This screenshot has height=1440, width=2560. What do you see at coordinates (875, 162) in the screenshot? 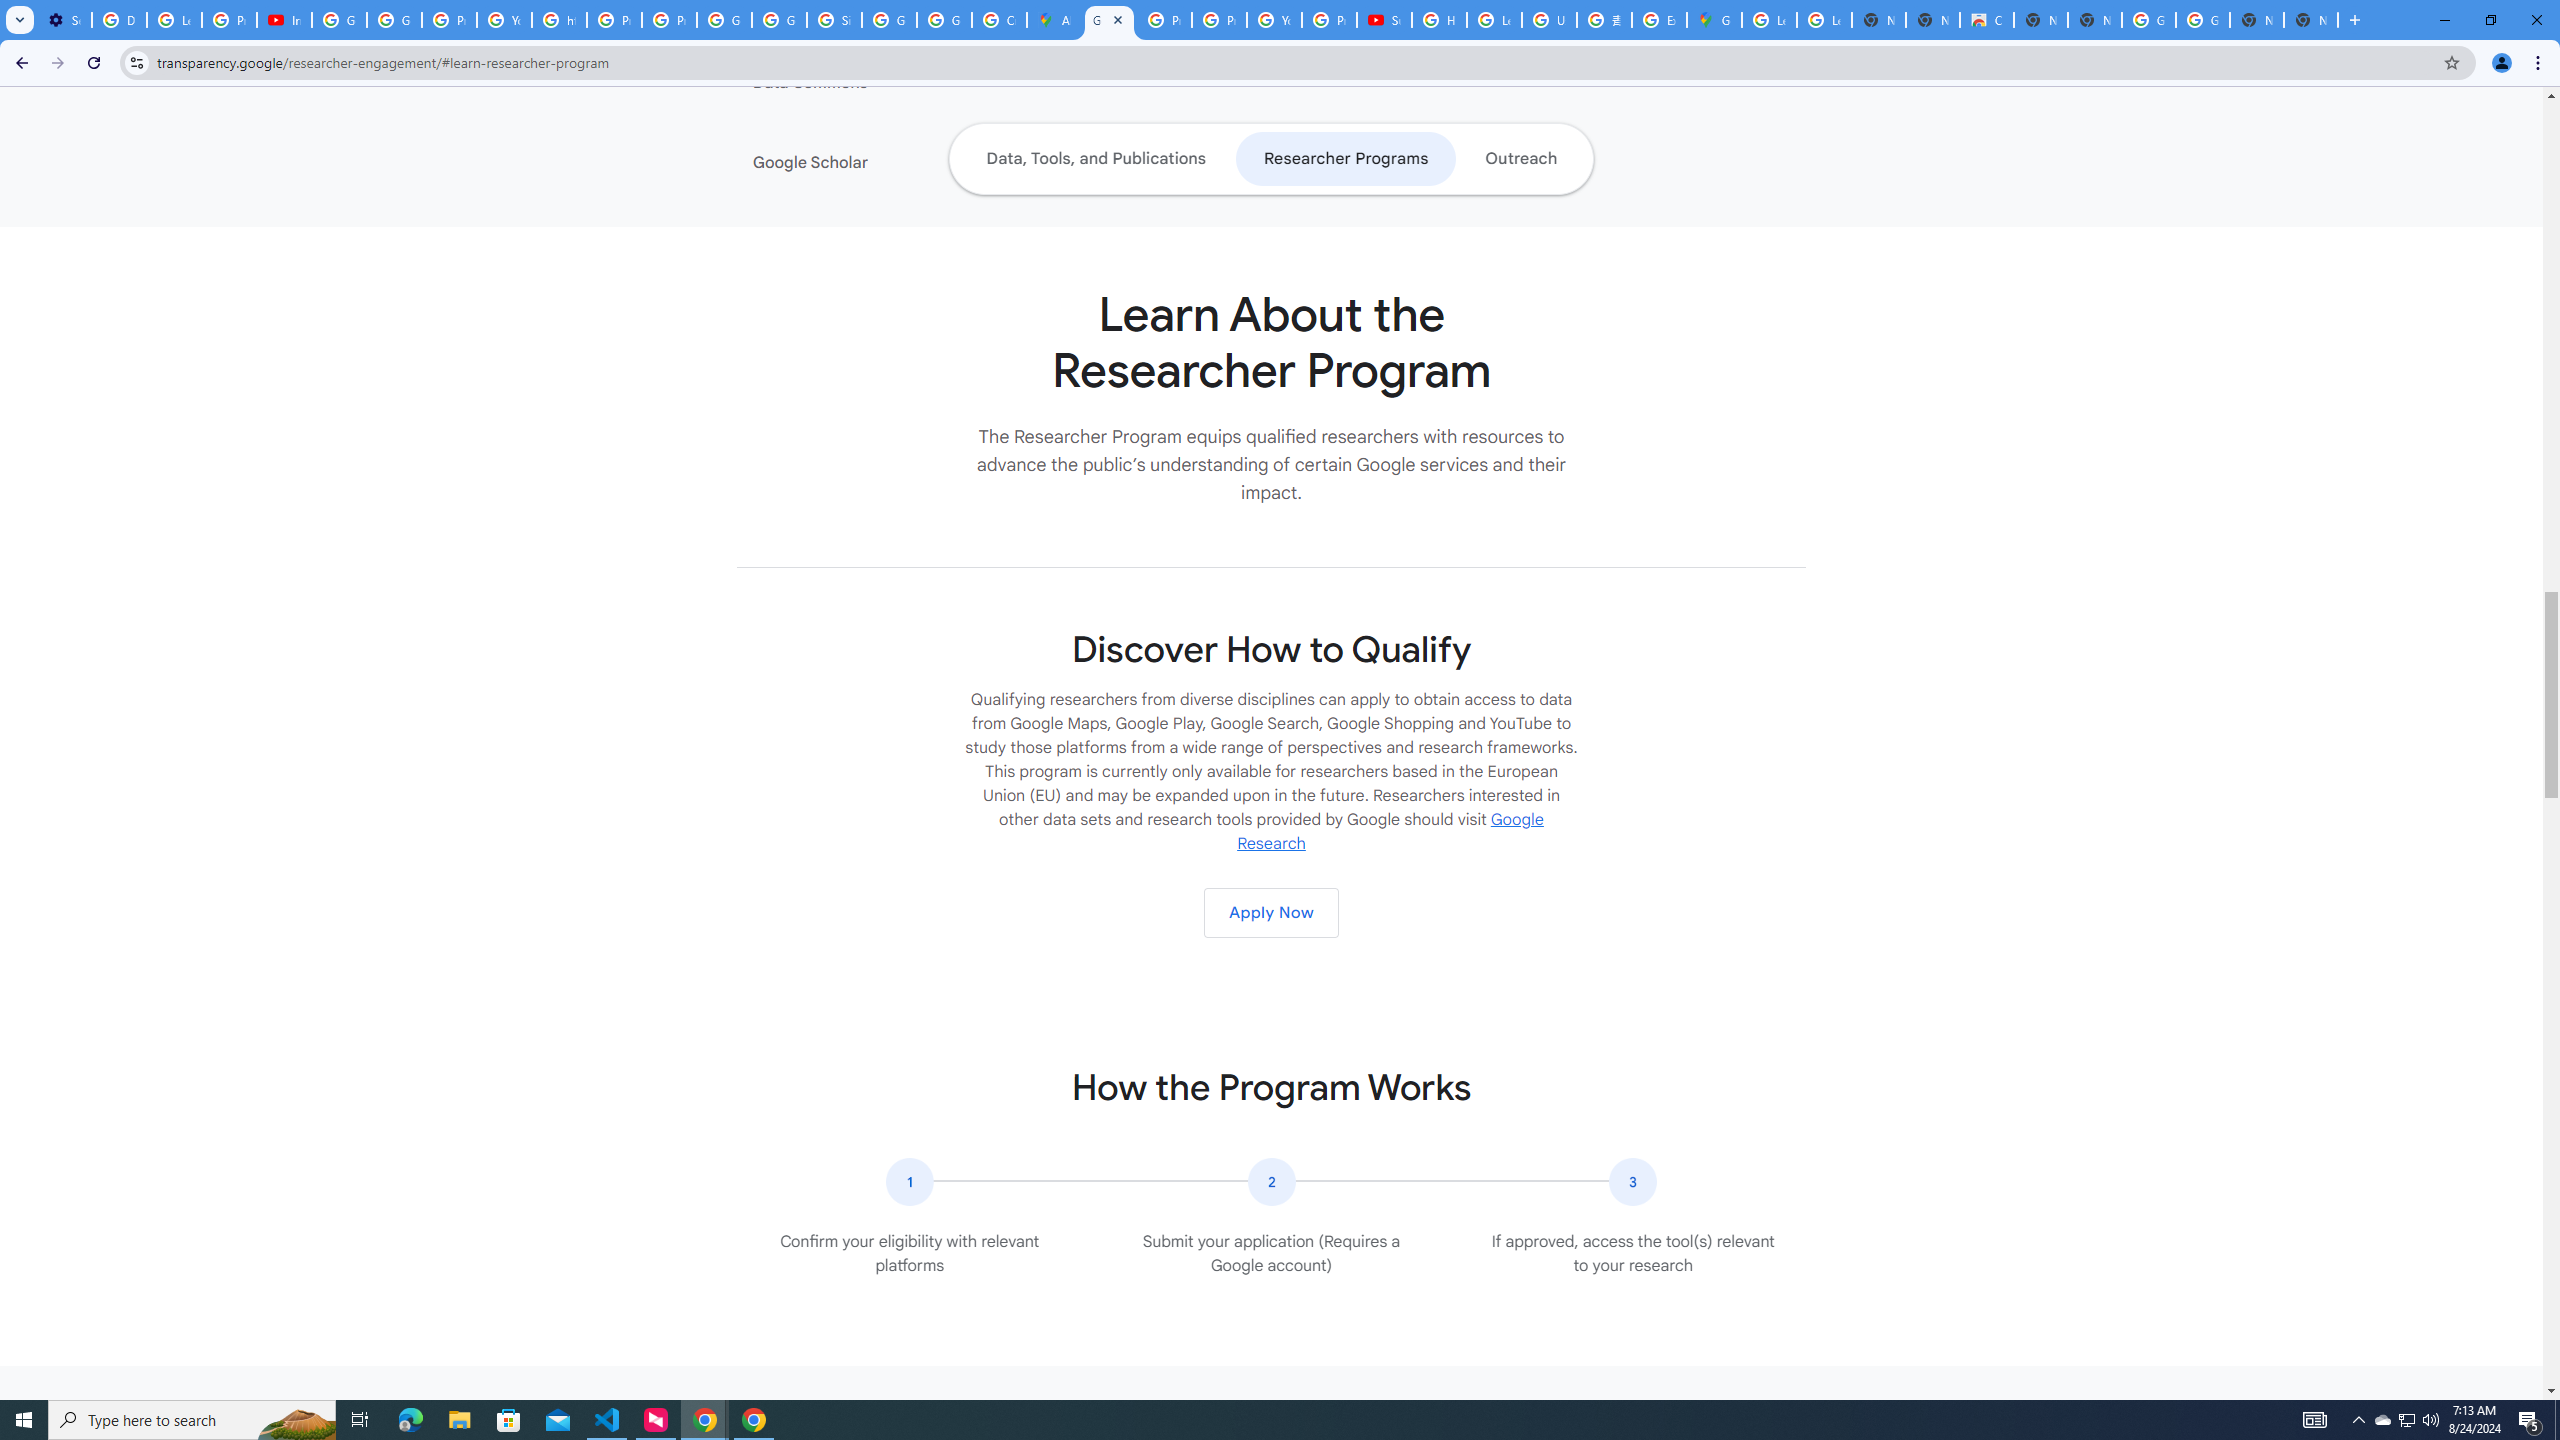
I see `Google Scholar` at bounding box center [875, 162].